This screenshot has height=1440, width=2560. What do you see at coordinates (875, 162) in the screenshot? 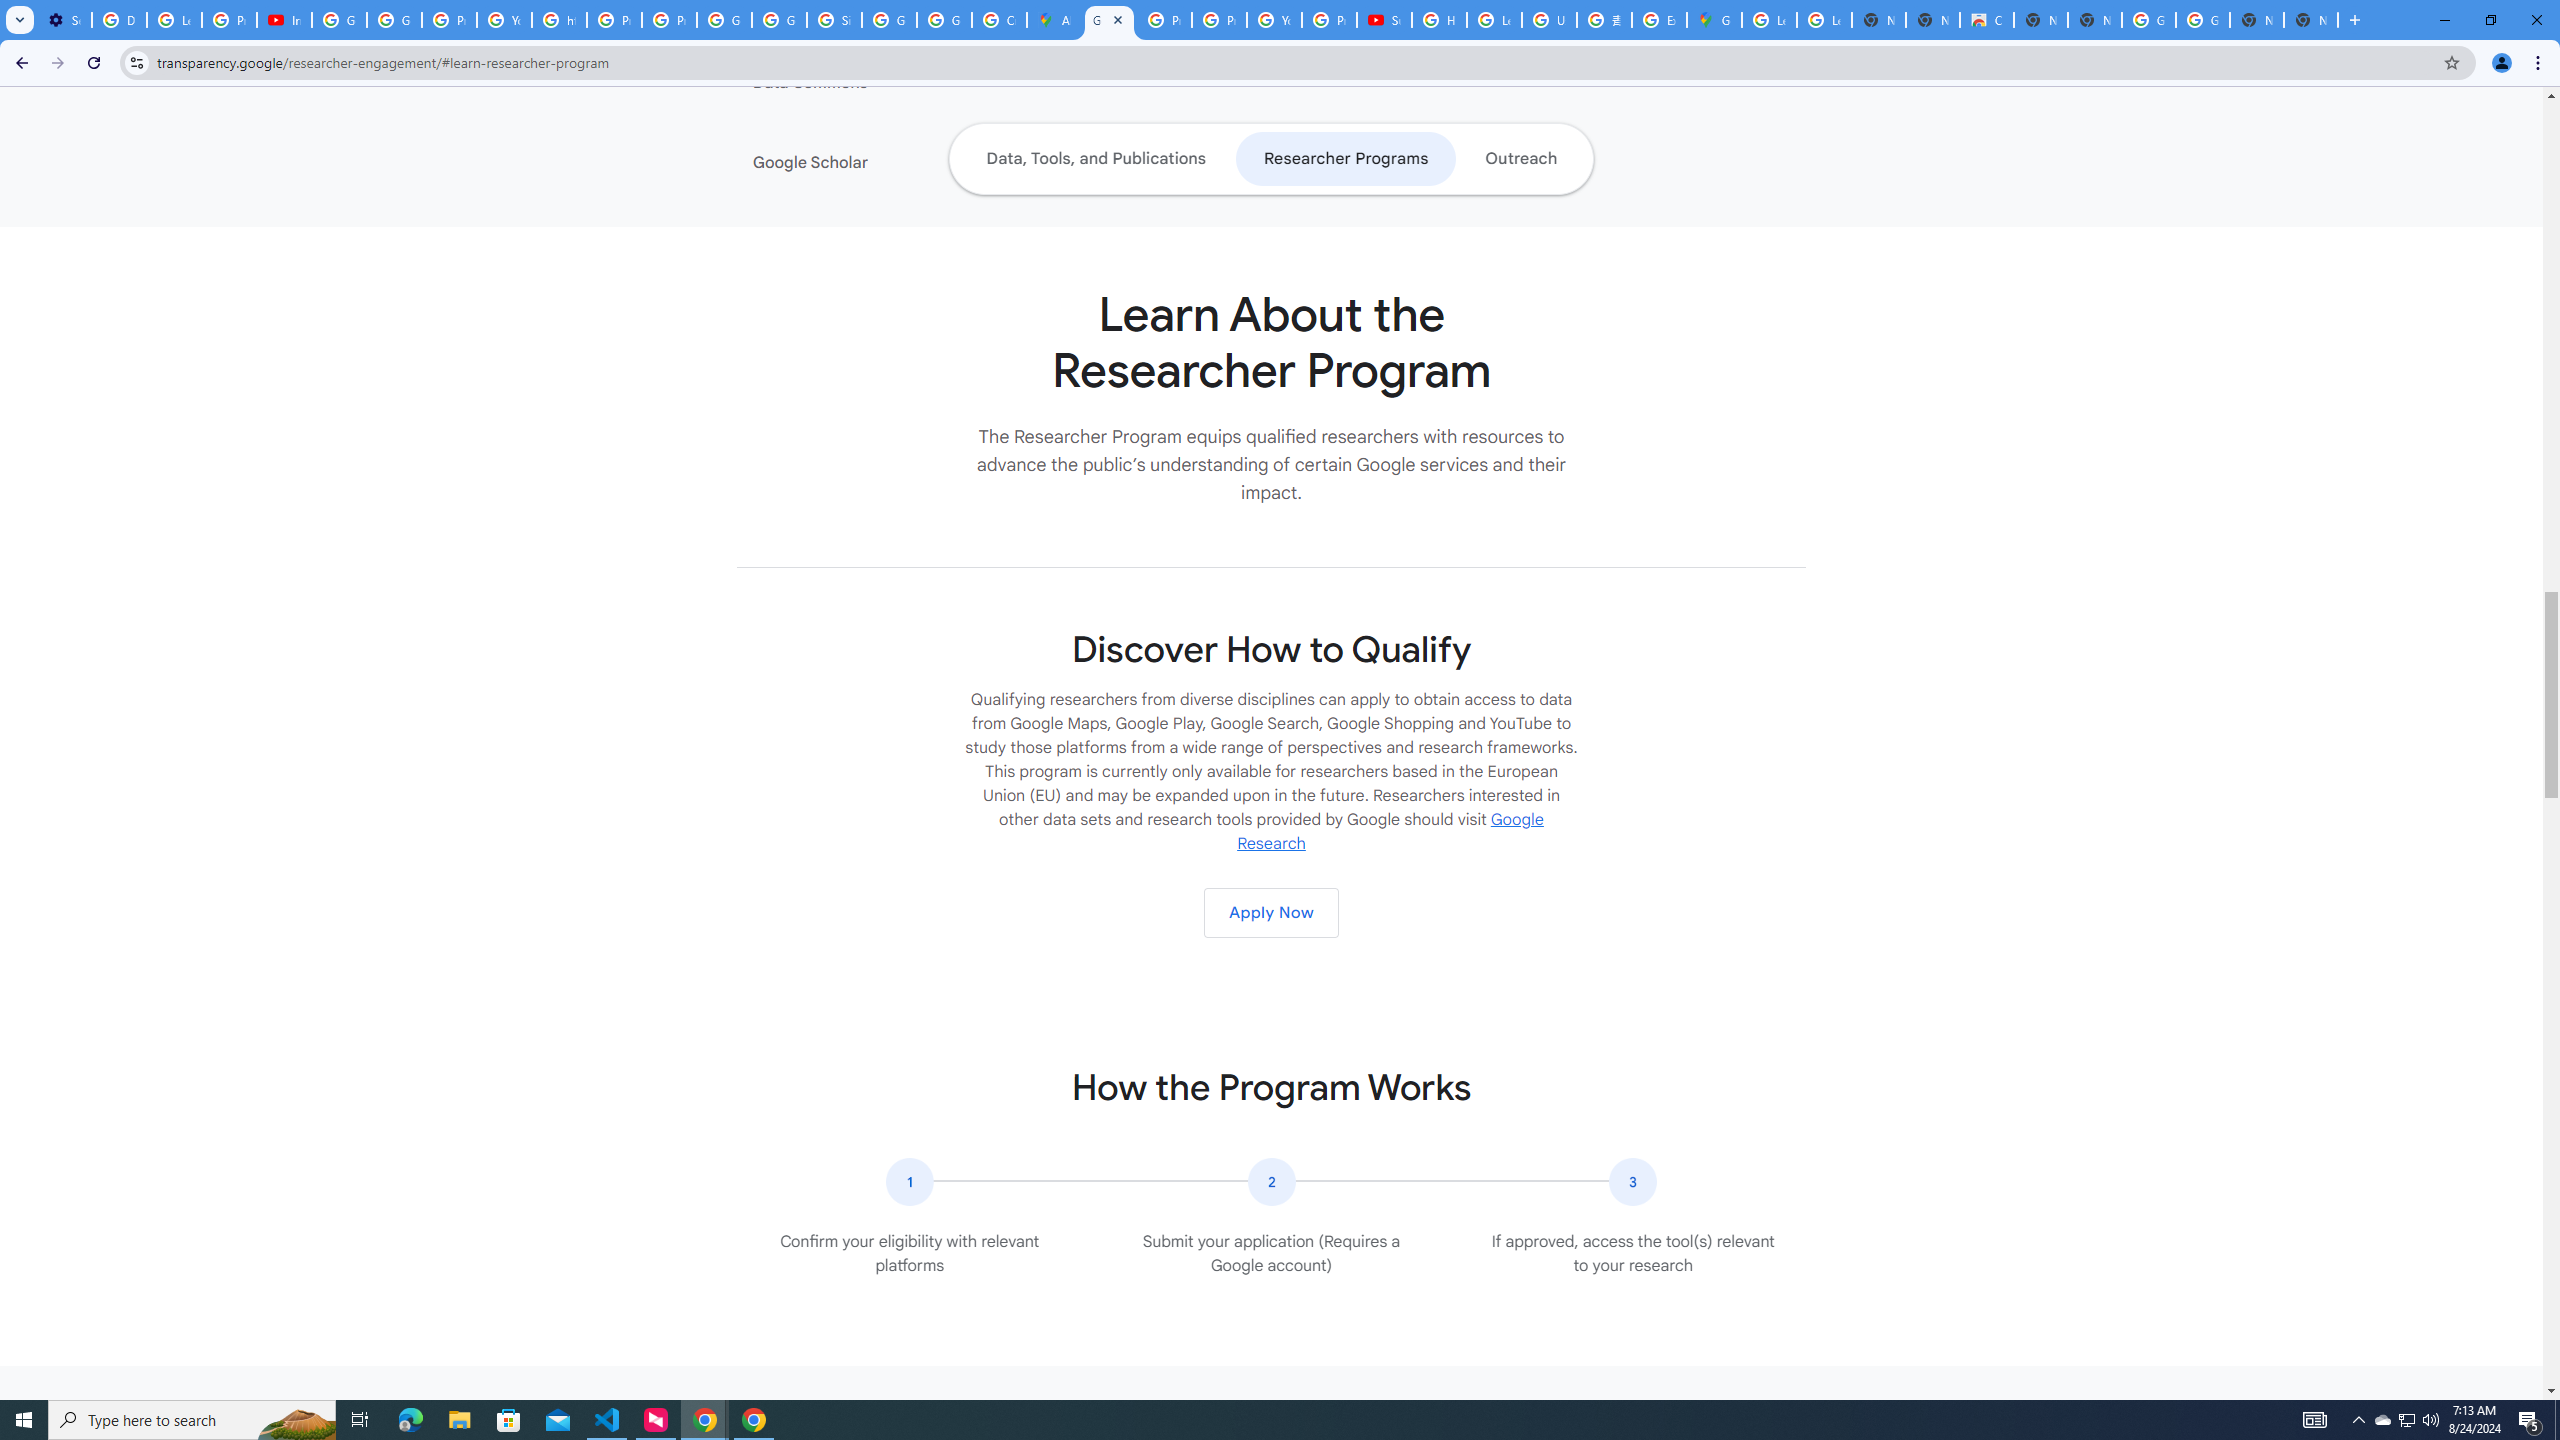
I see `Google Scholar` at bounding box center [875, 162].